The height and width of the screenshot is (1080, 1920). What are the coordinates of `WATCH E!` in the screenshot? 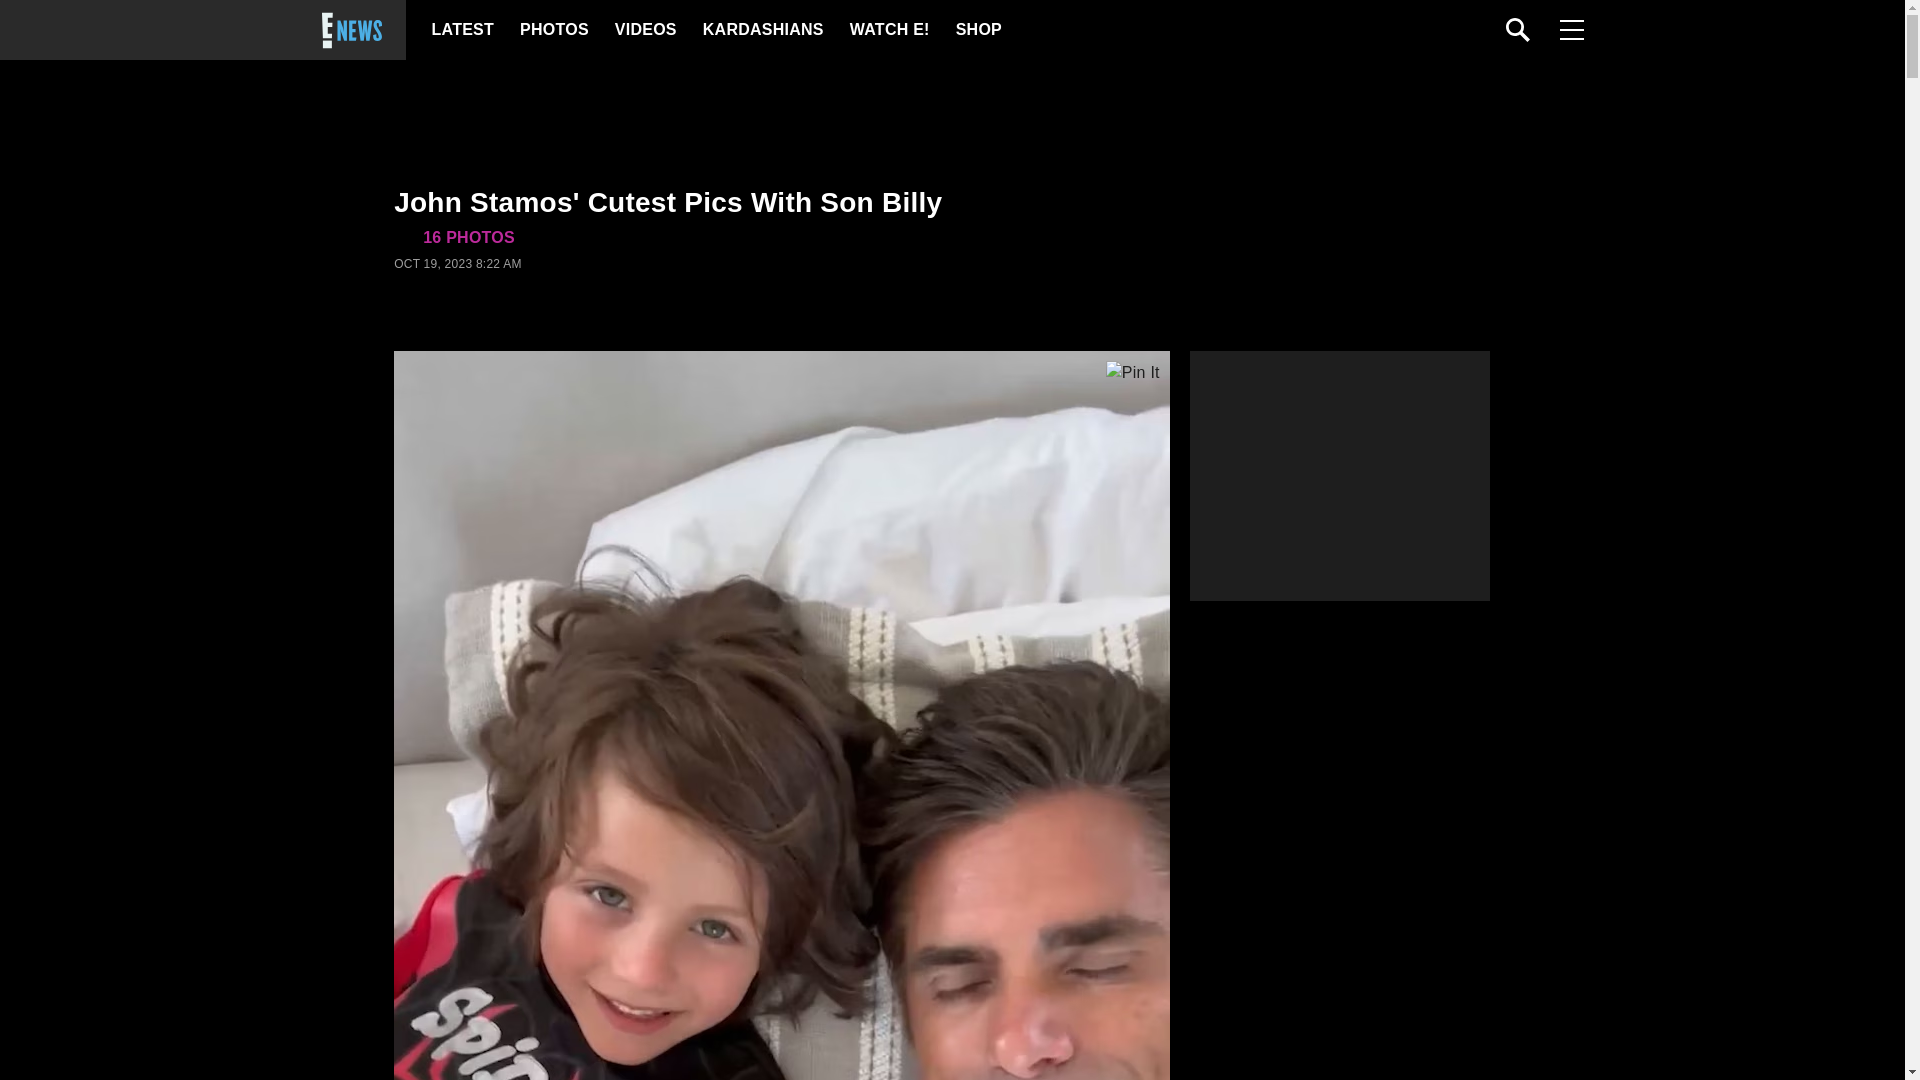 It's located at (888, 30).